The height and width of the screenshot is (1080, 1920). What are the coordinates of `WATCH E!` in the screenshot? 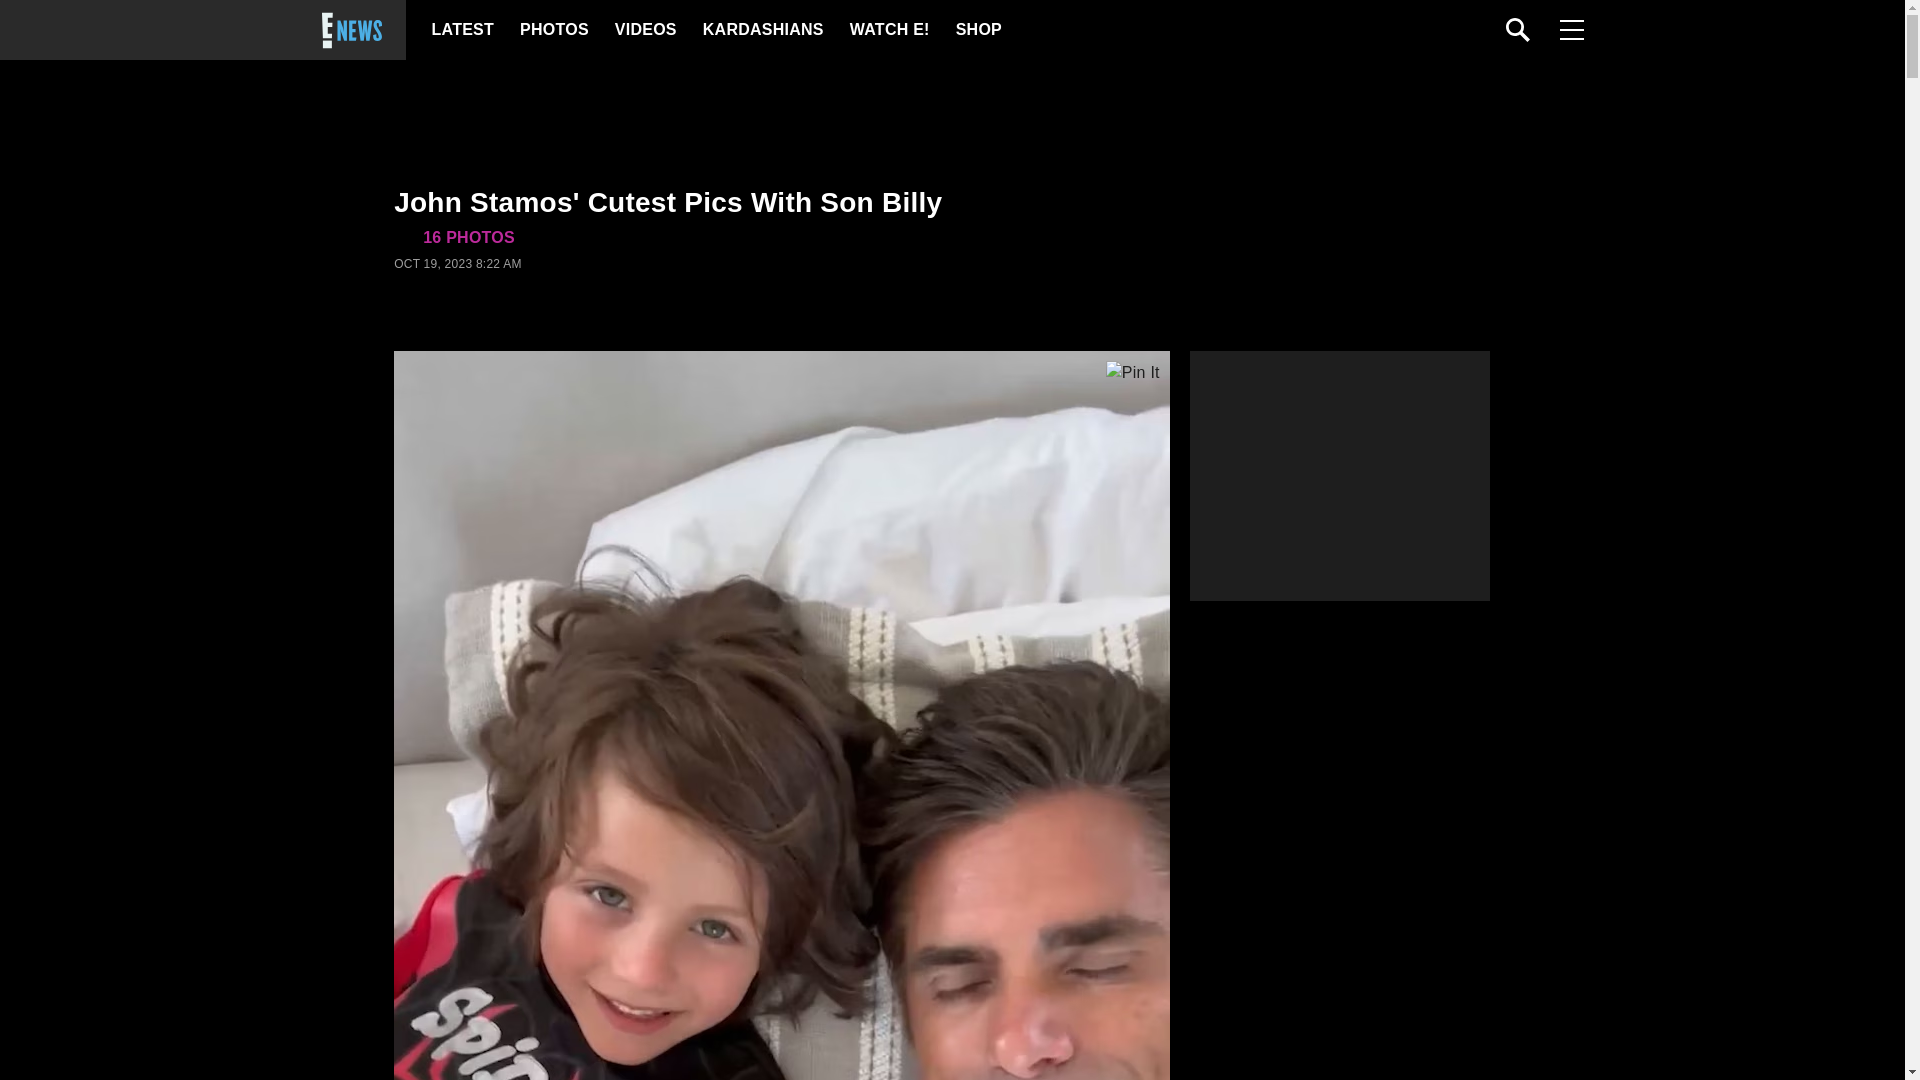 It's located at (888, 30).